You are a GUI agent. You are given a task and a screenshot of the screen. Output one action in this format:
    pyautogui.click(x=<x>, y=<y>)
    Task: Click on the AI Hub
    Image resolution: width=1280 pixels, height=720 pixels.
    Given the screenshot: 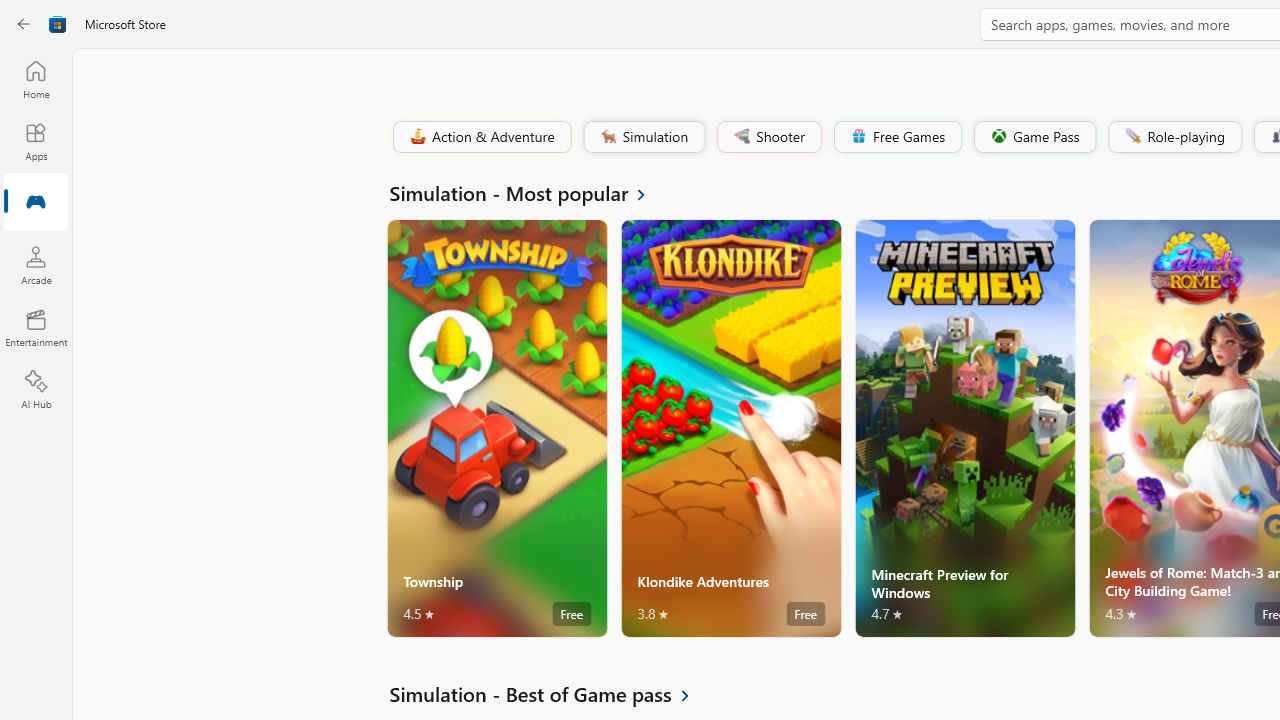 What is the action you would take?
    pyautogui.click(x=36, y=390)
    